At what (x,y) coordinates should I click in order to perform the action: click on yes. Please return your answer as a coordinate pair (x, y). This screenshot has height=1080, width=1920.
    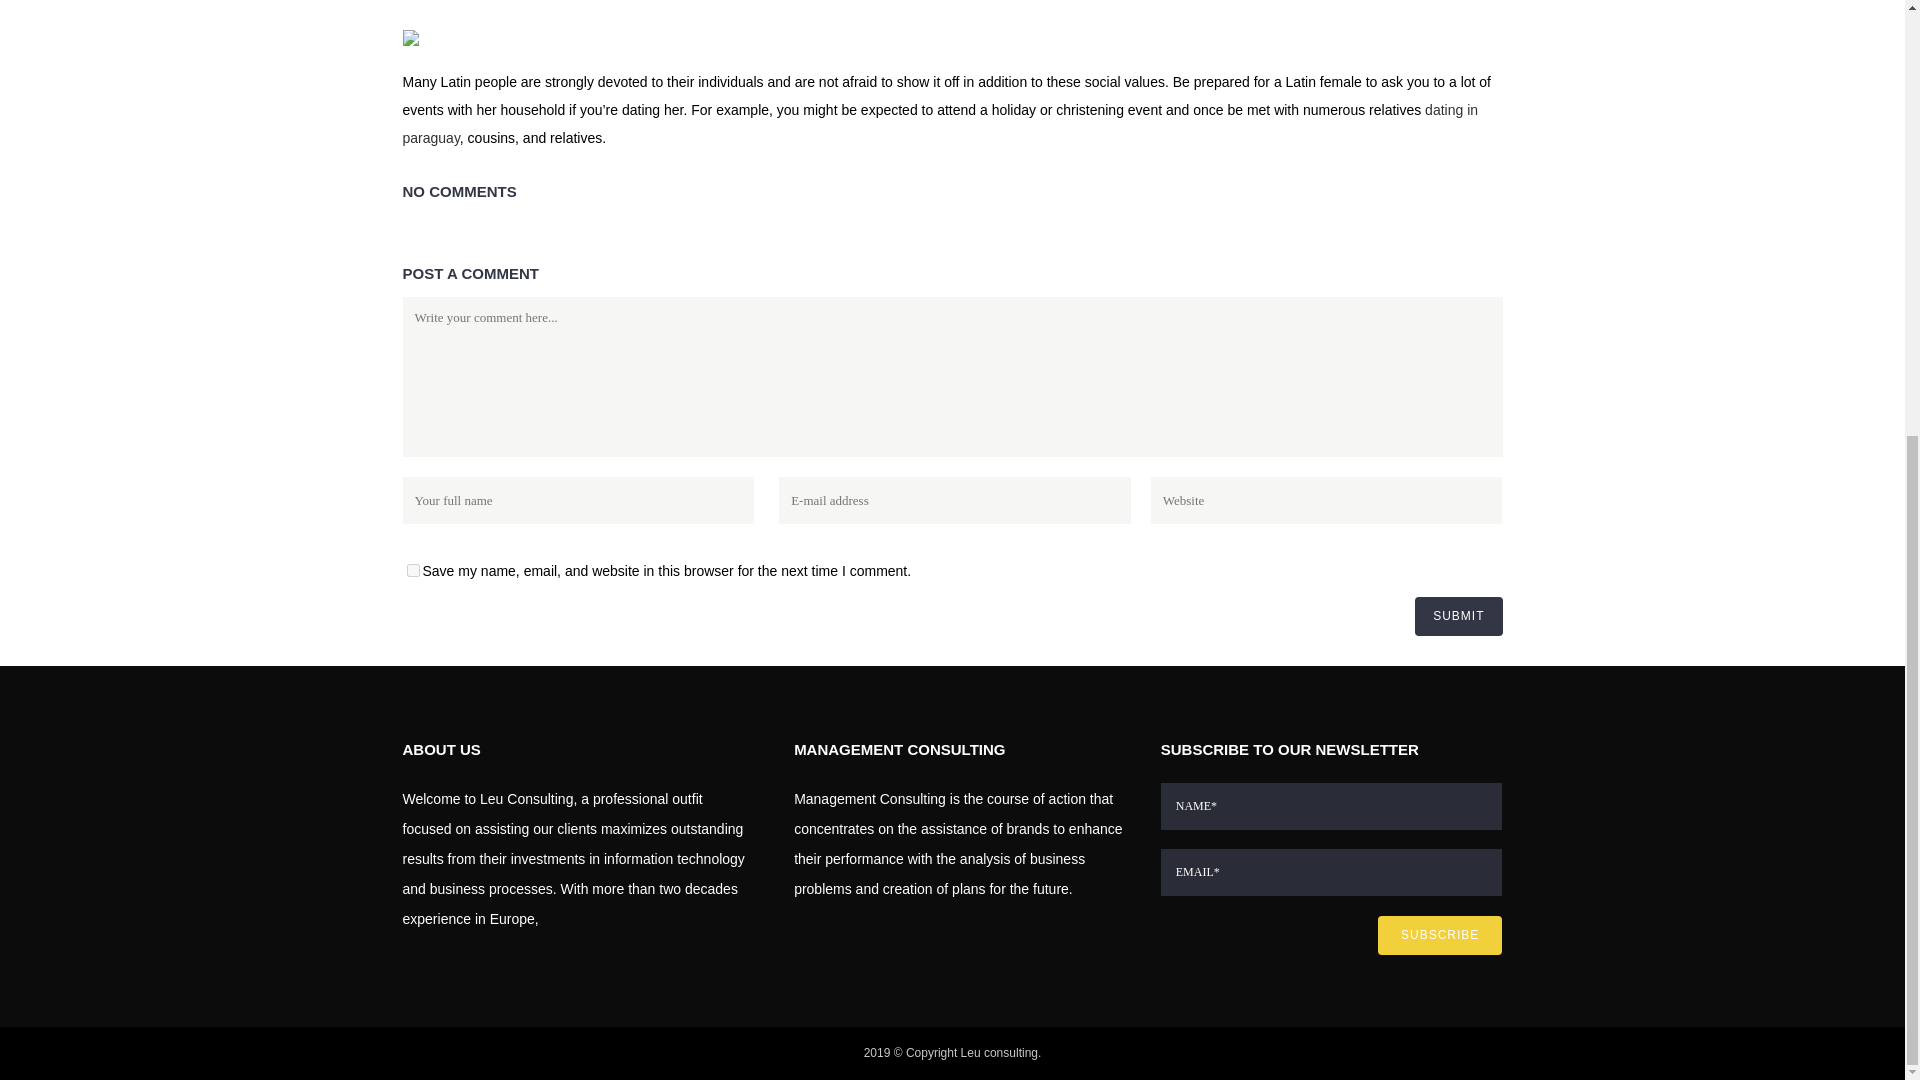
    Looking at the image, I should click on (412, 570).